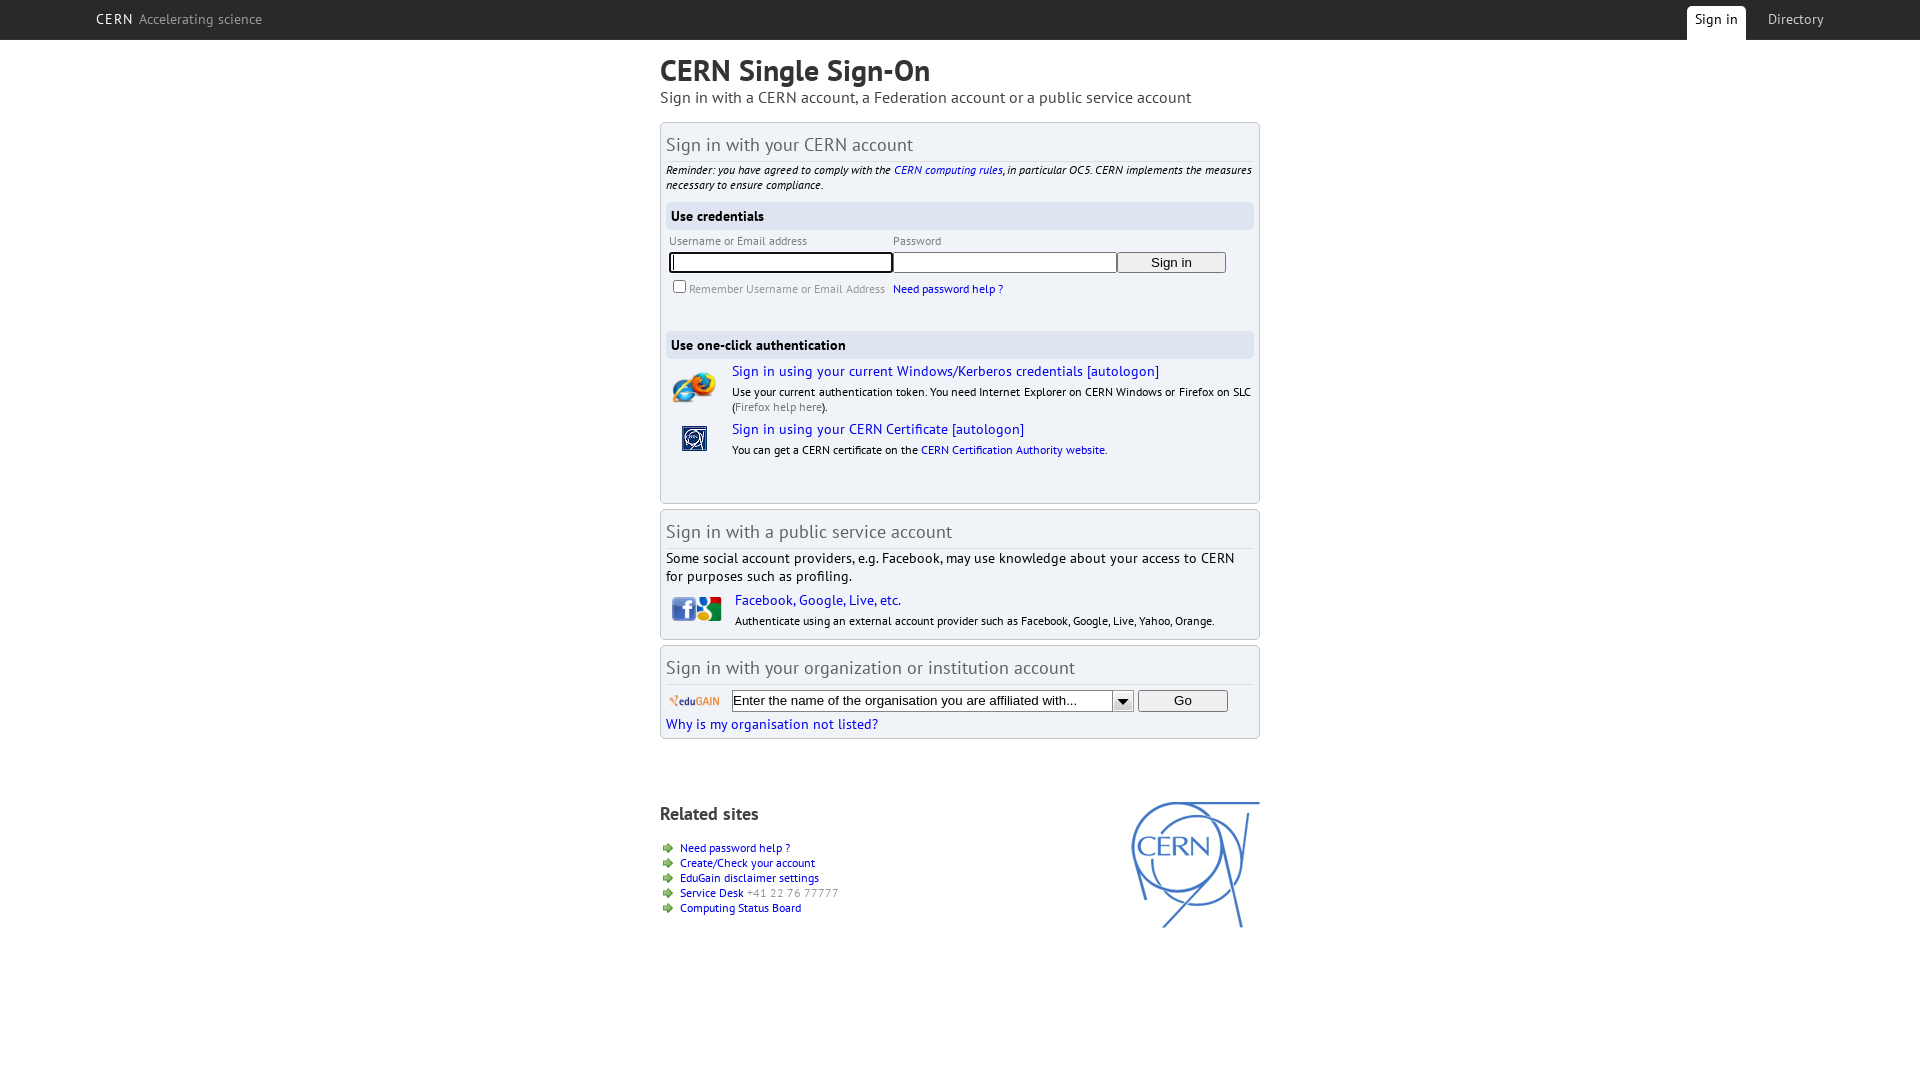  I want to click on Why is my organisation not listed?, so click(772, 724).